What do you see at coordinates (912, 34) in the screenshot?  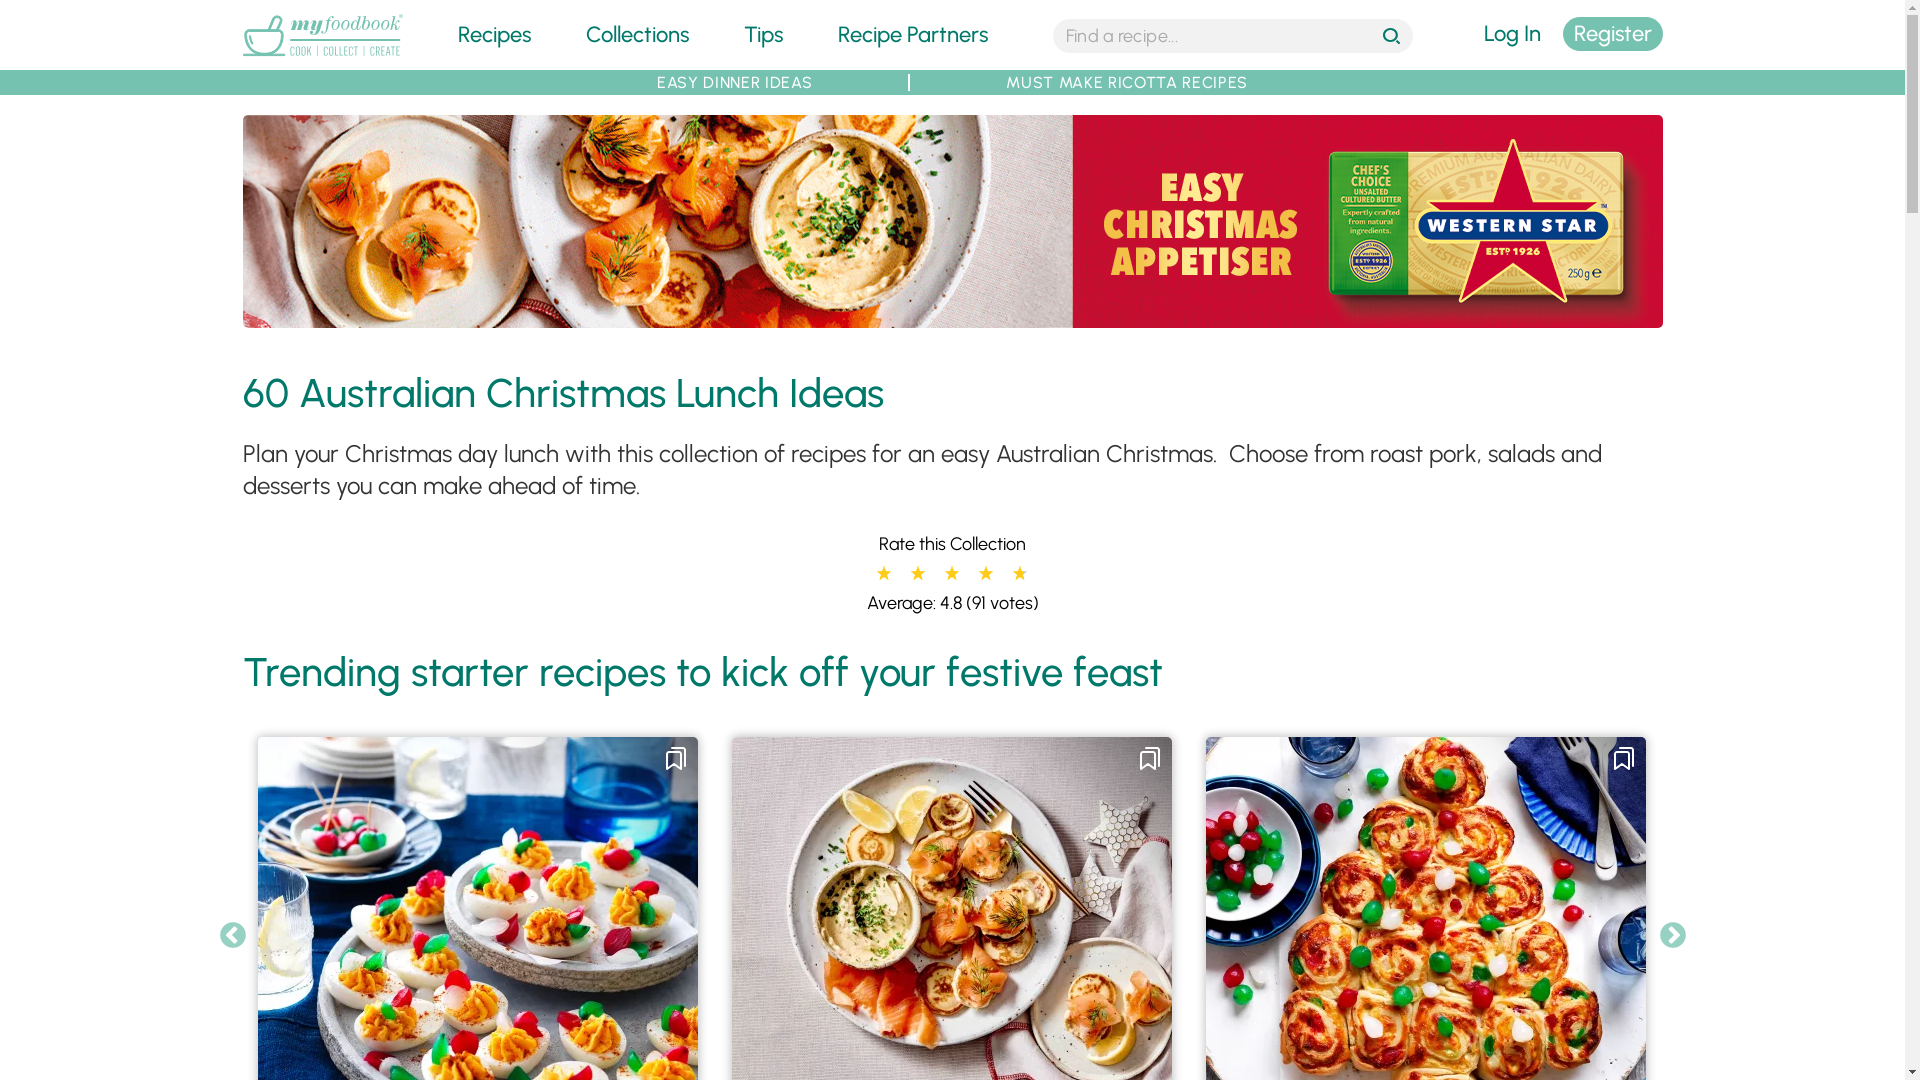 I see `Recipe Partners` at bounding box center [912, 34].